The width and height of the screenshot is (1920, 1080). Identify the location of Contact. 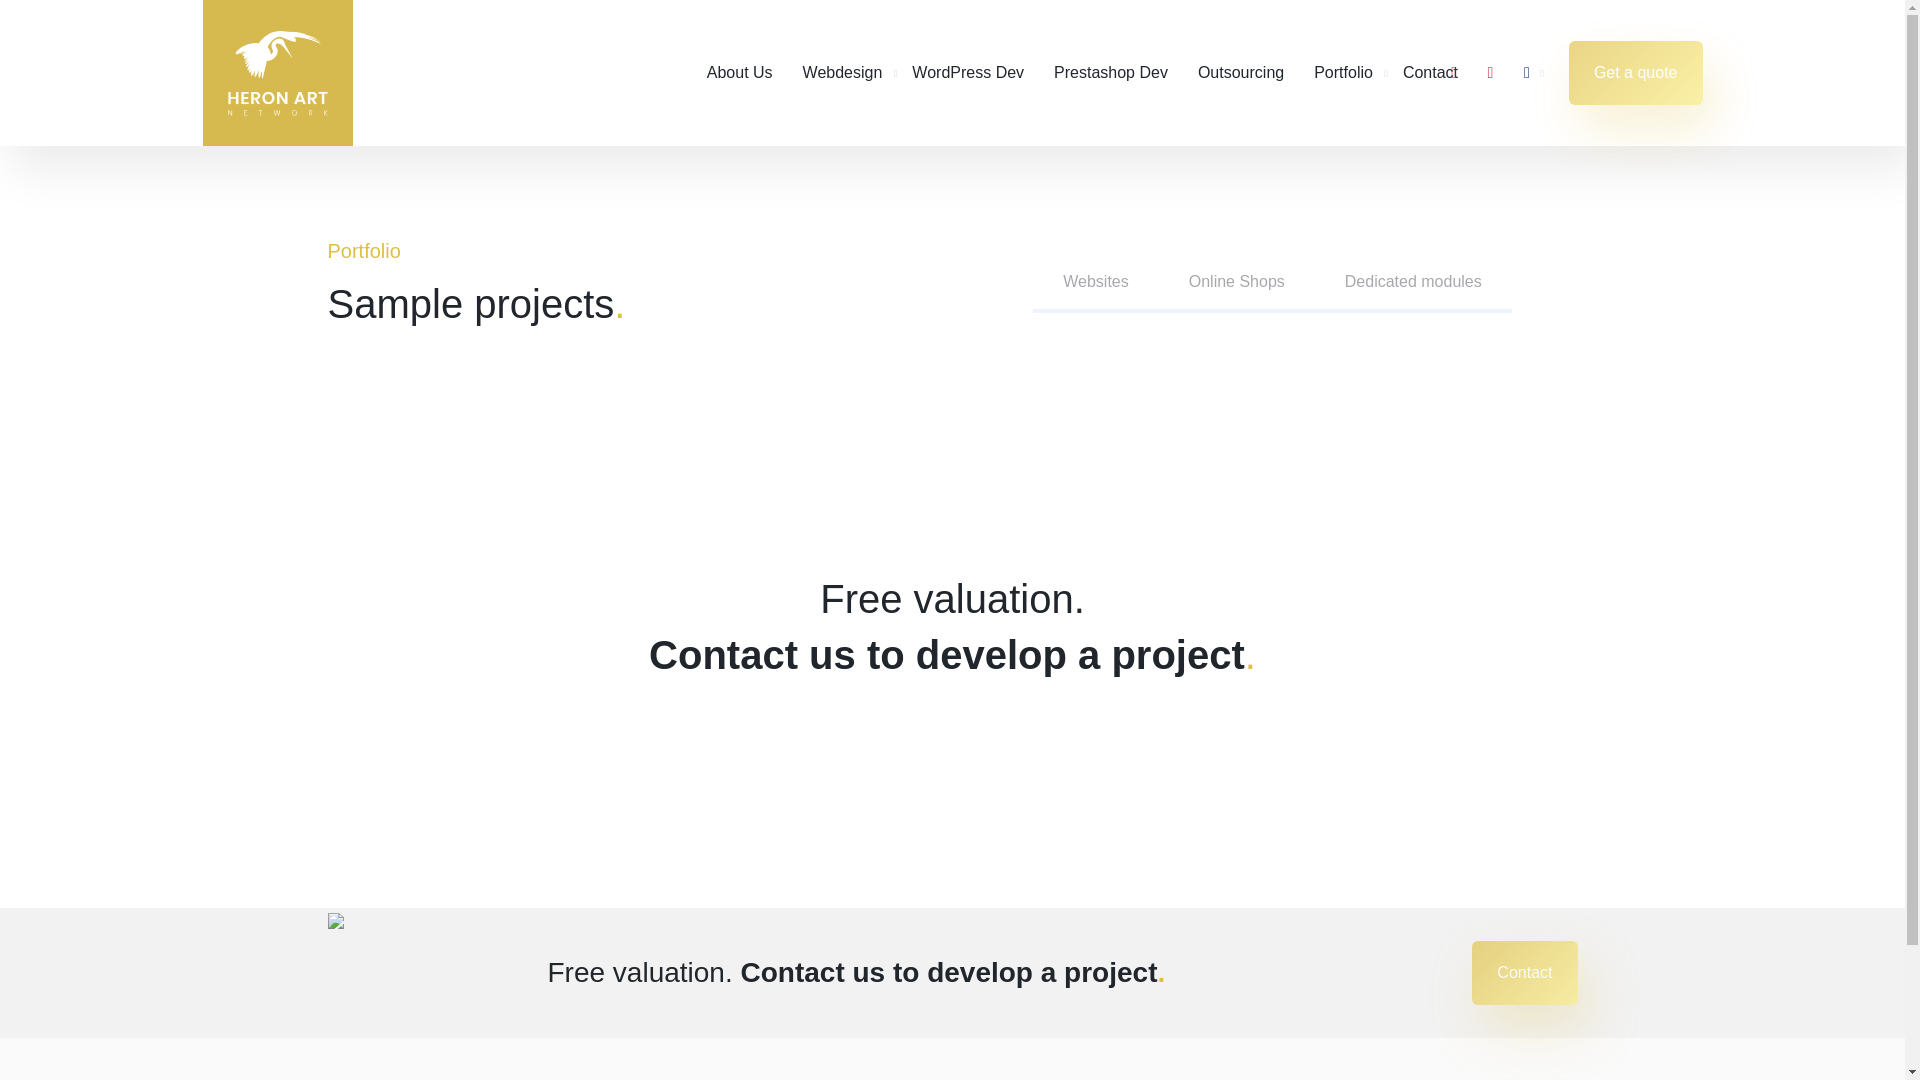
(1524, 972).